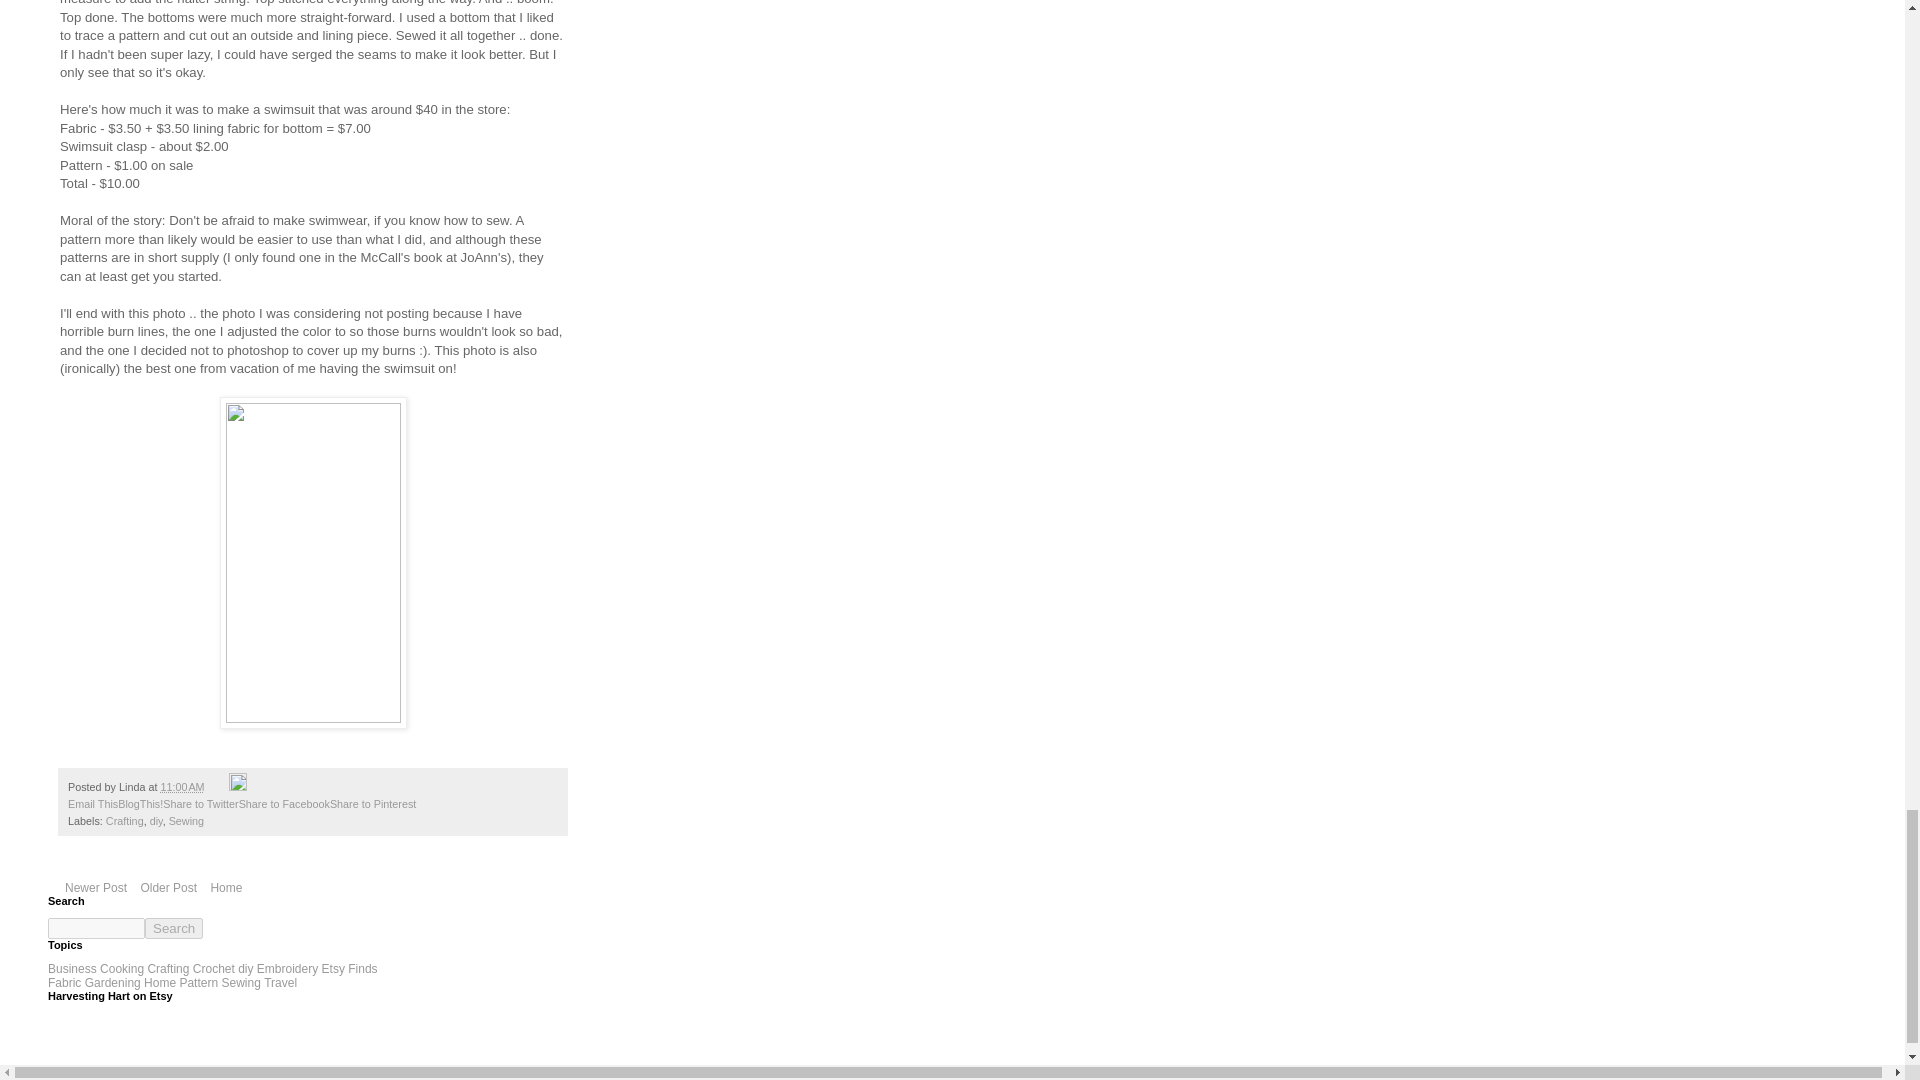 Image resolution: width=1920 pixels, height=1080 pixels. What do you see at coordinates (168, 887) in the screenshot?
I see `Older Post` at bounding box center [168, 887].